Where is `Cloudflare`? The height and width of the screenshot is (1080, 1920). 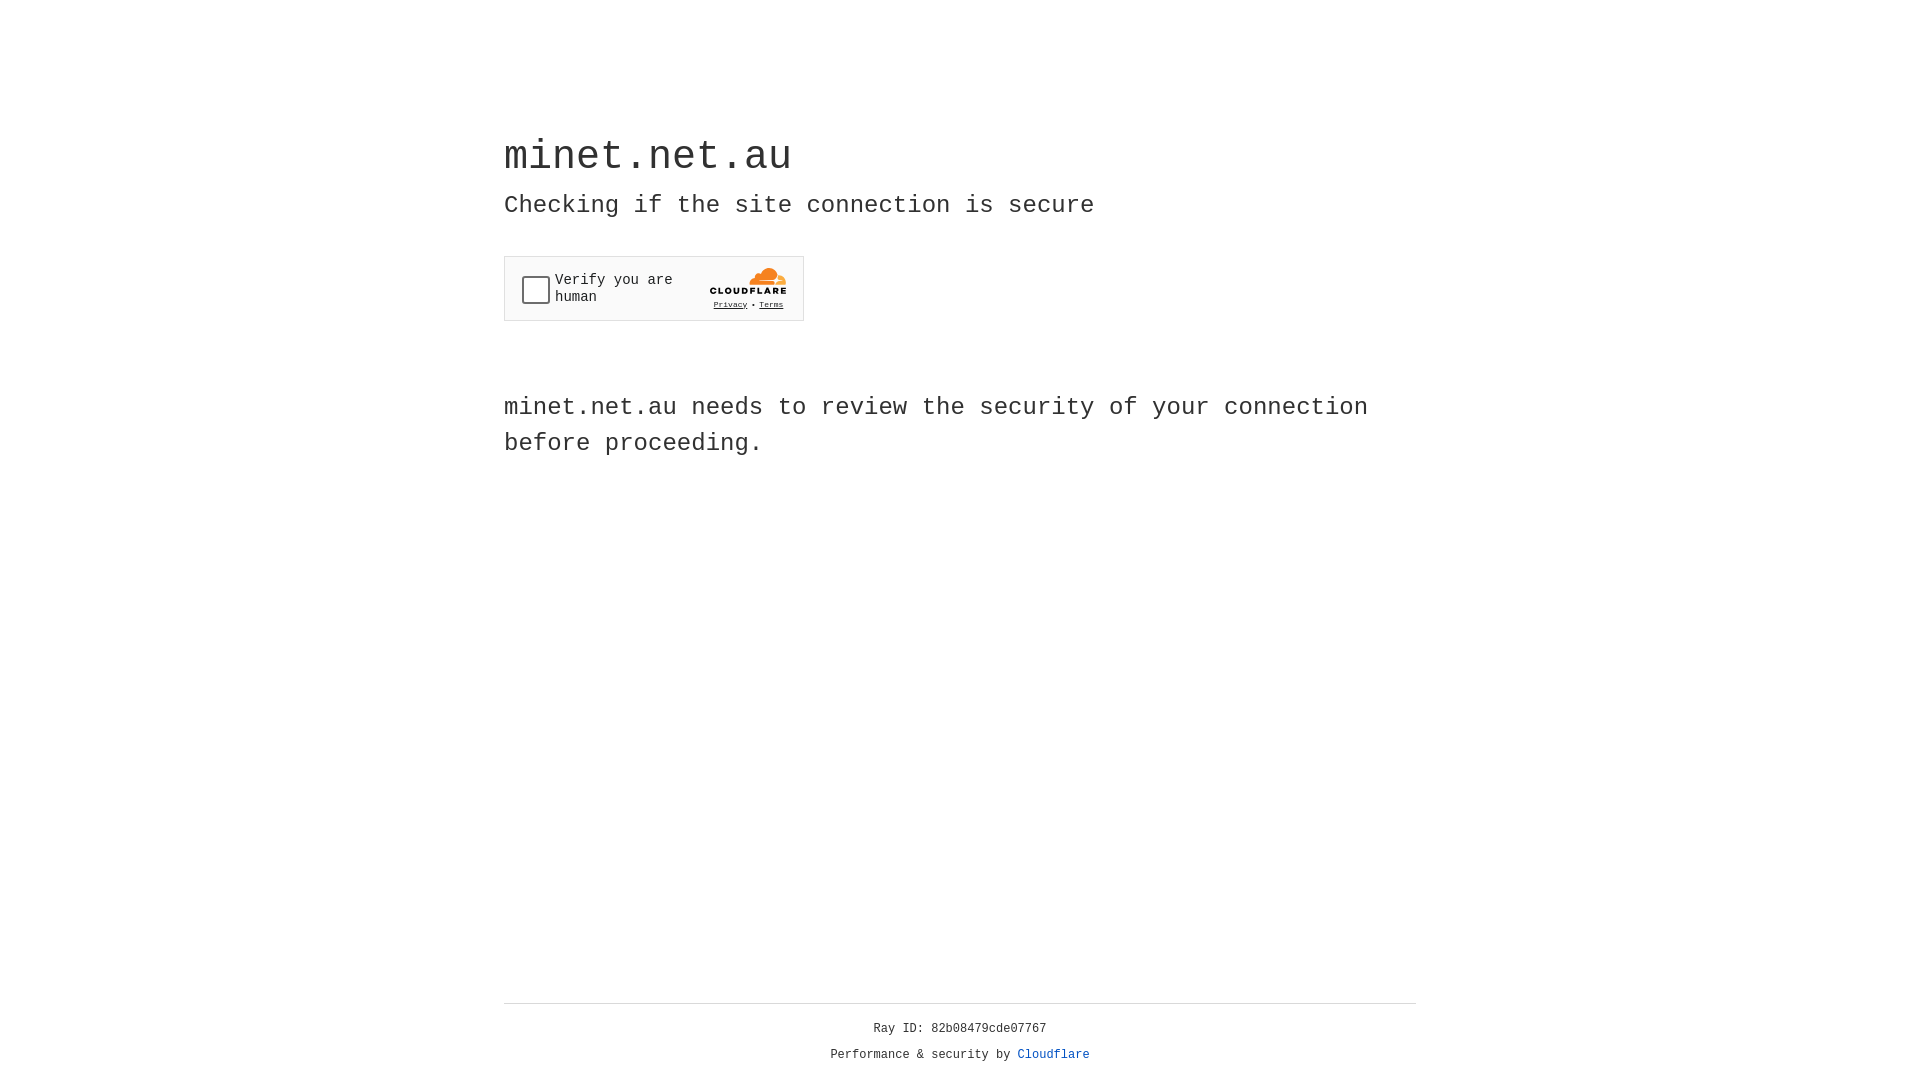
Cloudflare is located at coordinates (1054, 1055).